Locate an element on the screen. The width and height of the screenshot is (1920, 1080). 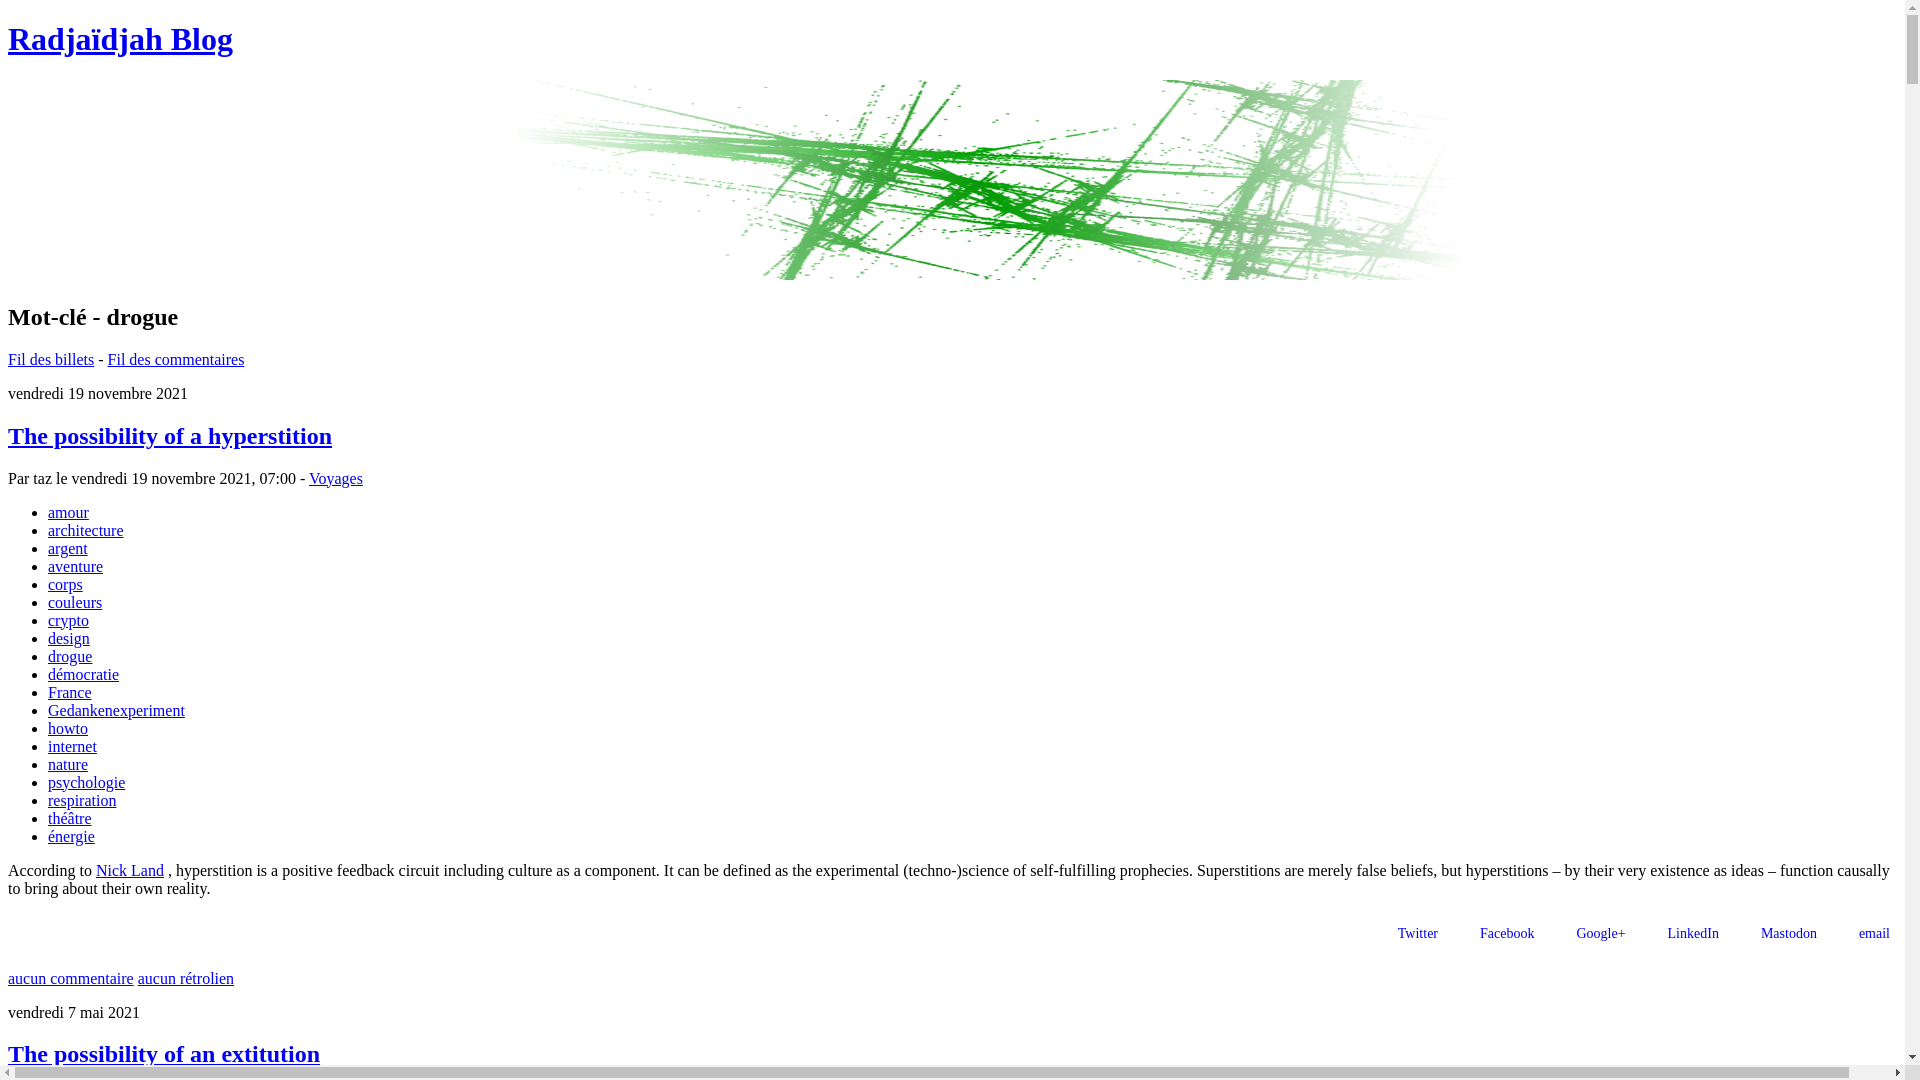
design is located at coordinates (69, 638).